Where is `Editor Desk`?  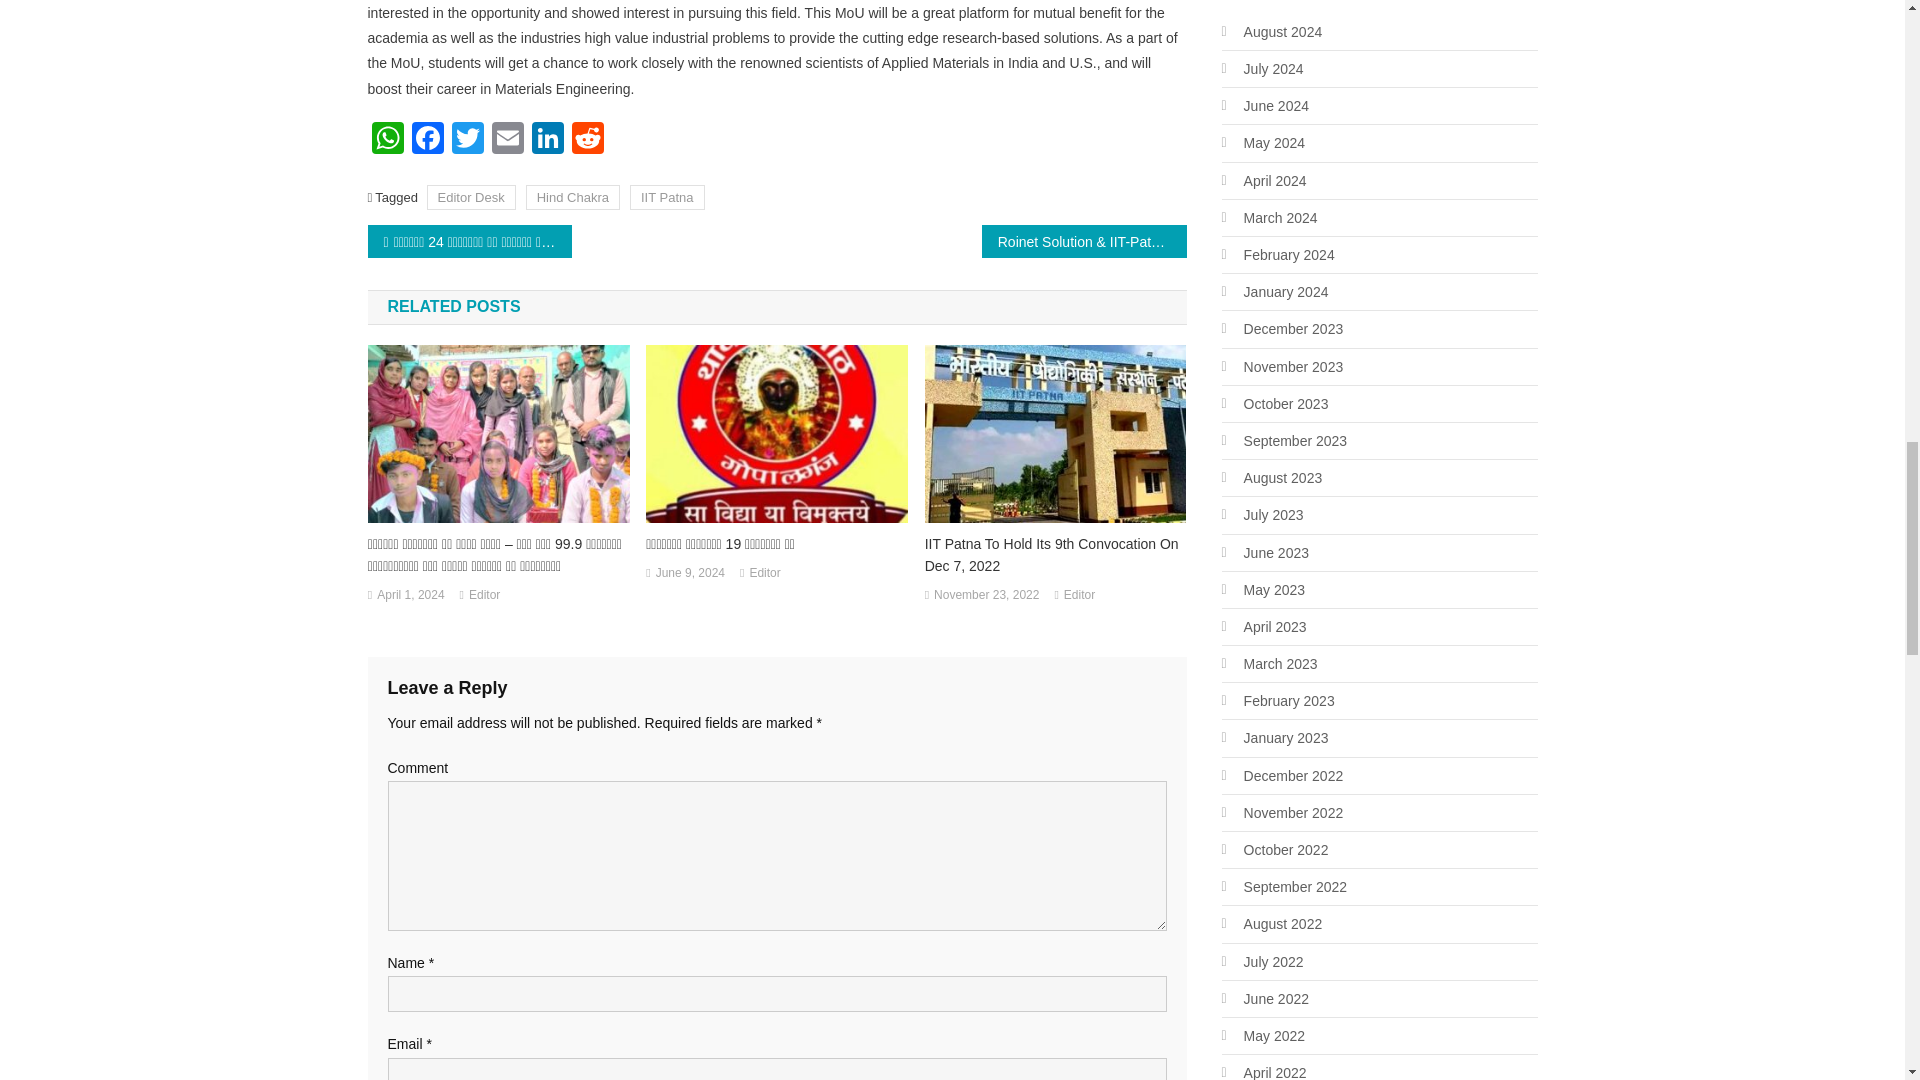
Editor Desk is located at coordinates (471, 196).